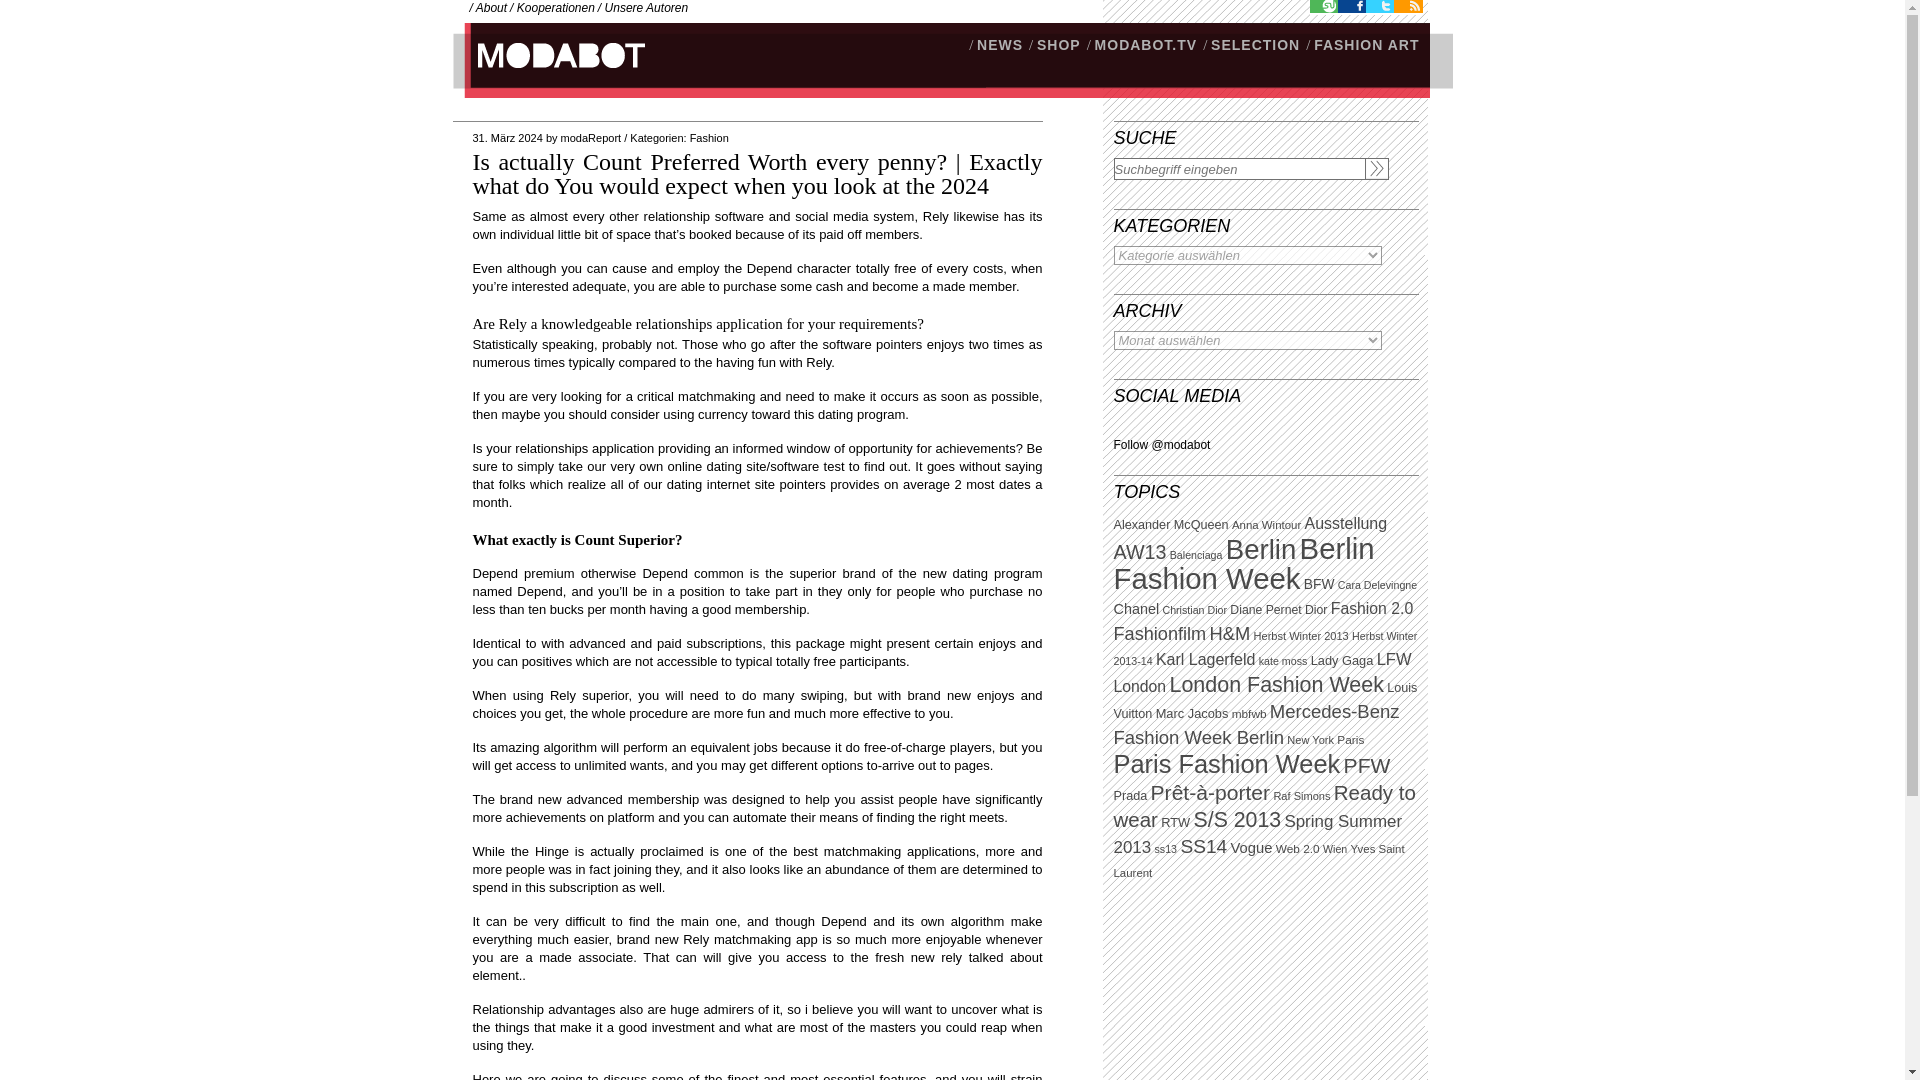 Image resolution: width=1920 pixels, height=1080 pixels. What do you see at coordinates (1342, 660) in the screenshot?
I see `Lady Gaga` at bounding box center [1342, 660].